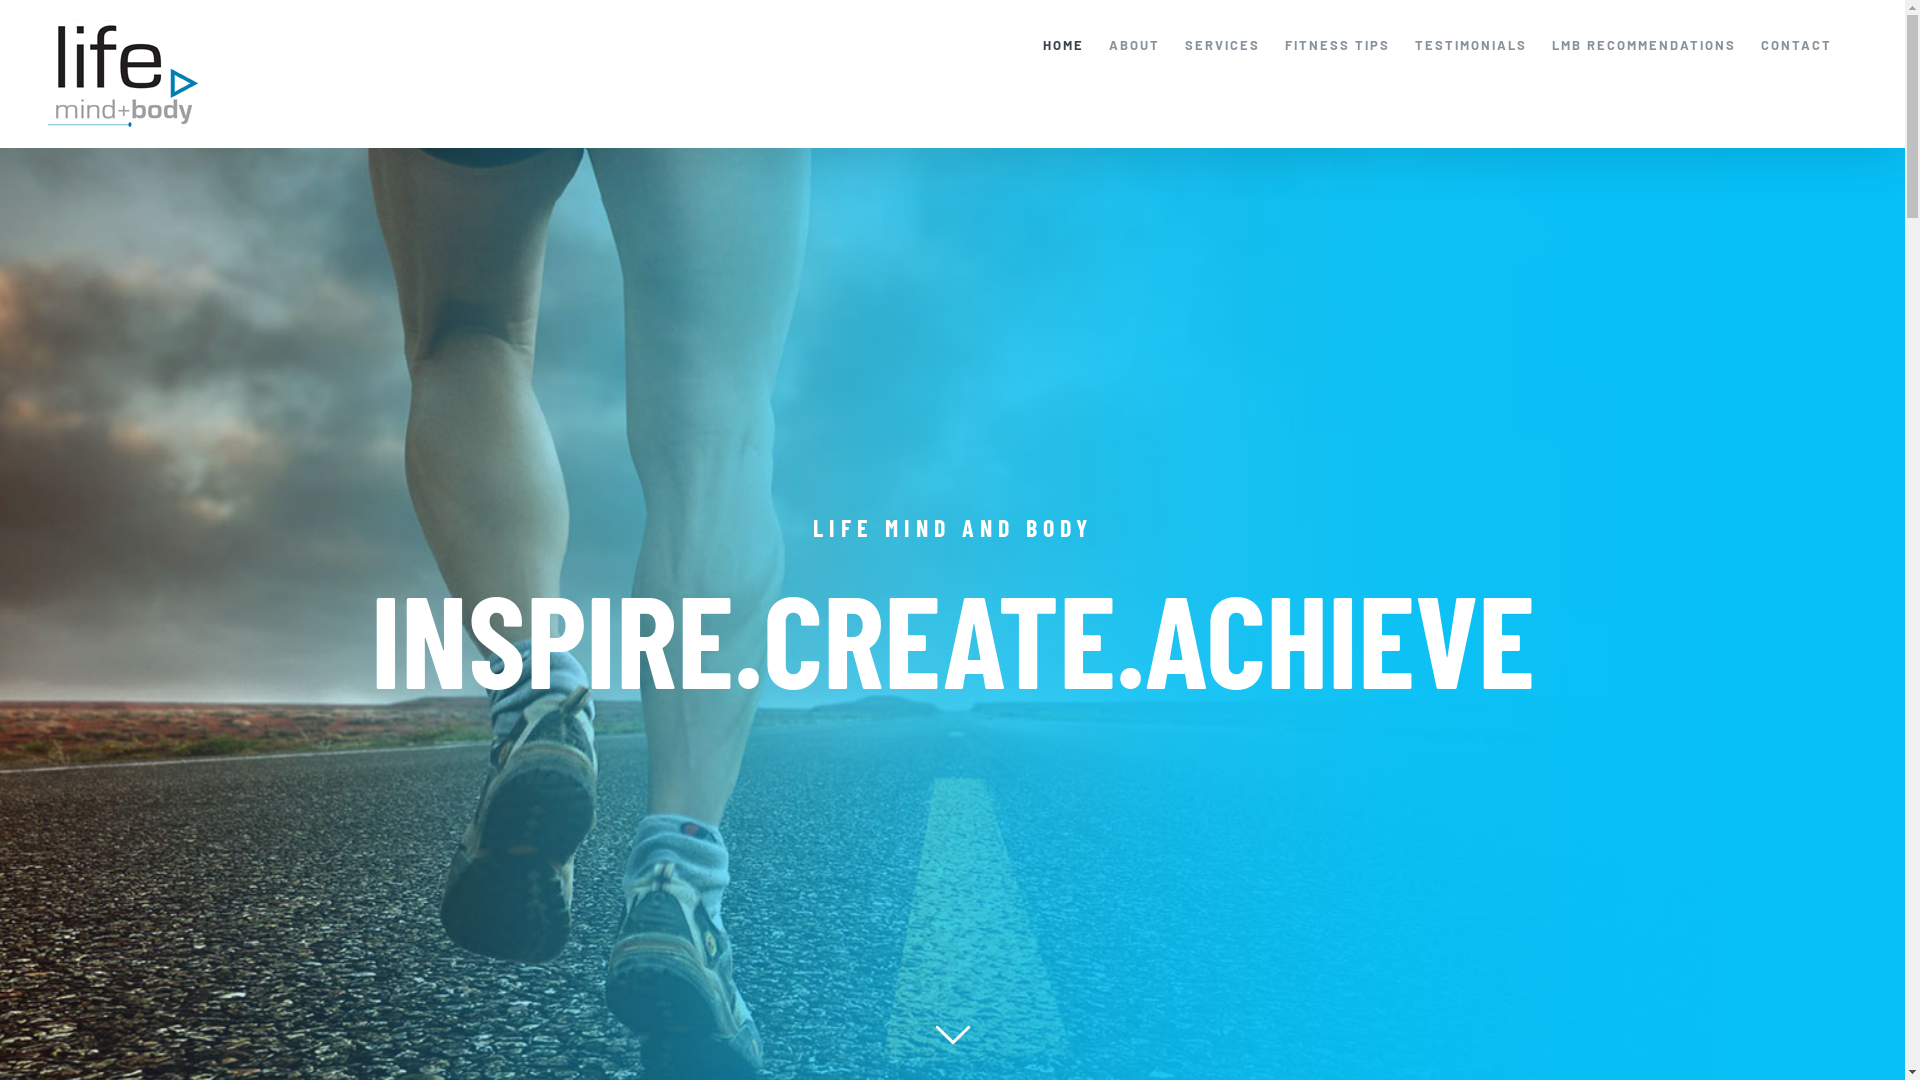  What do you see at coordinates (1796, 45) in the screenshot?
I see `CONTACT` at bounding box center [1796, 45].